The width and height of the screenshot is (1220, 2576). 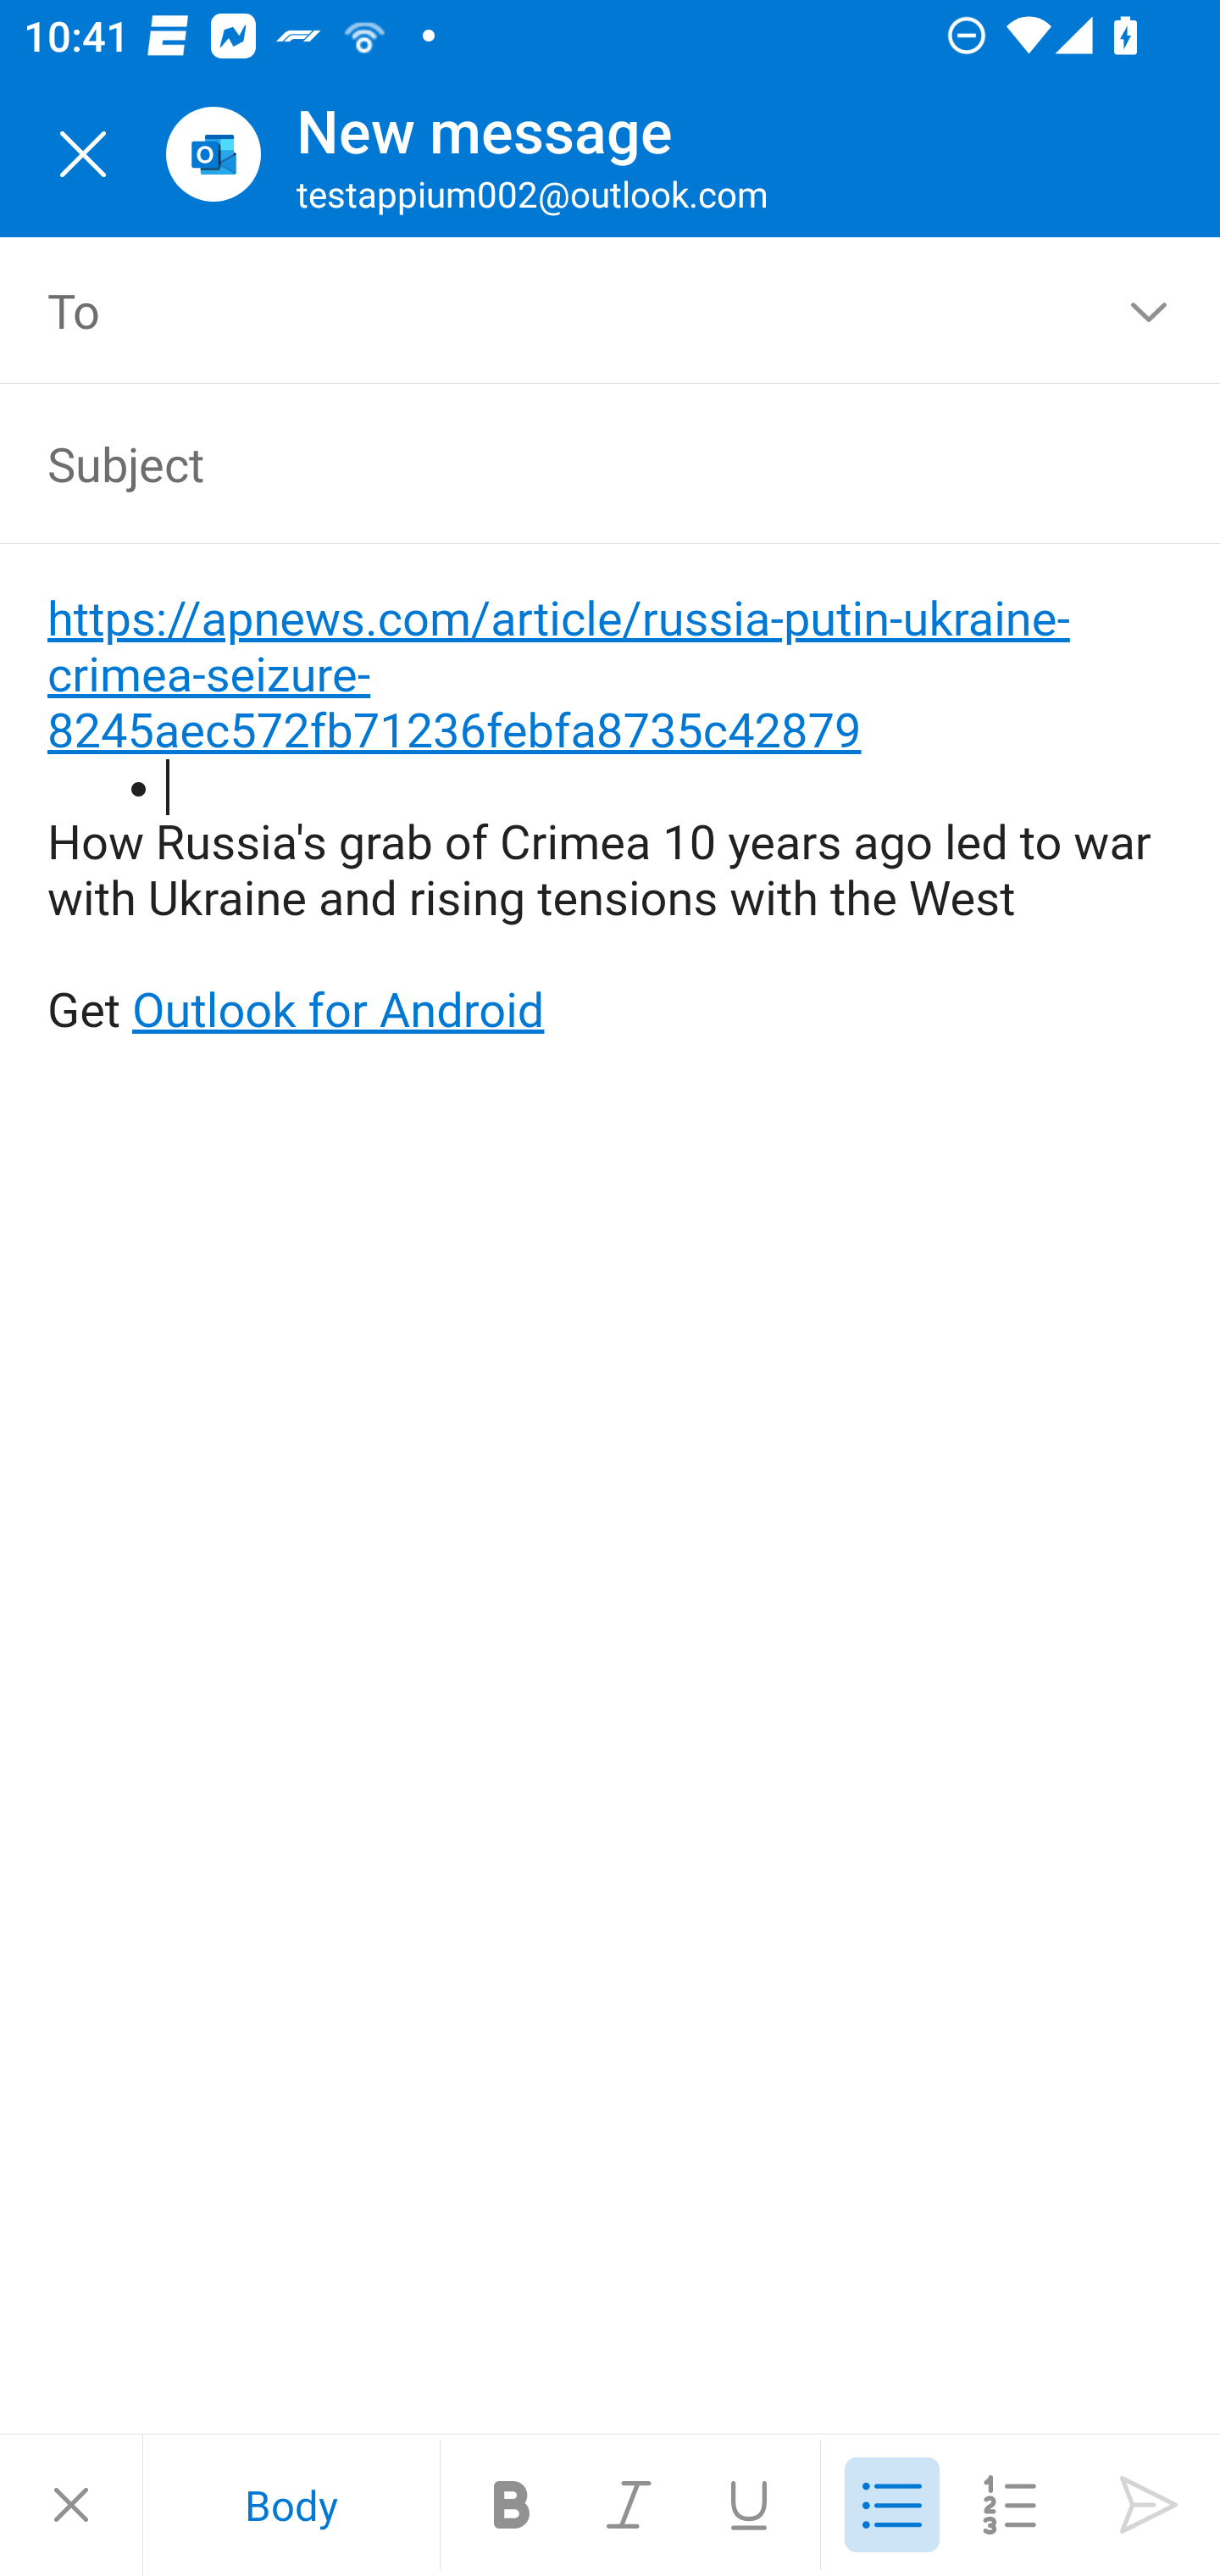 What do you see at coordinates (291, 2505) in the screenshot?
I see `Font style button body Body` at bounding box center [291, 2505].